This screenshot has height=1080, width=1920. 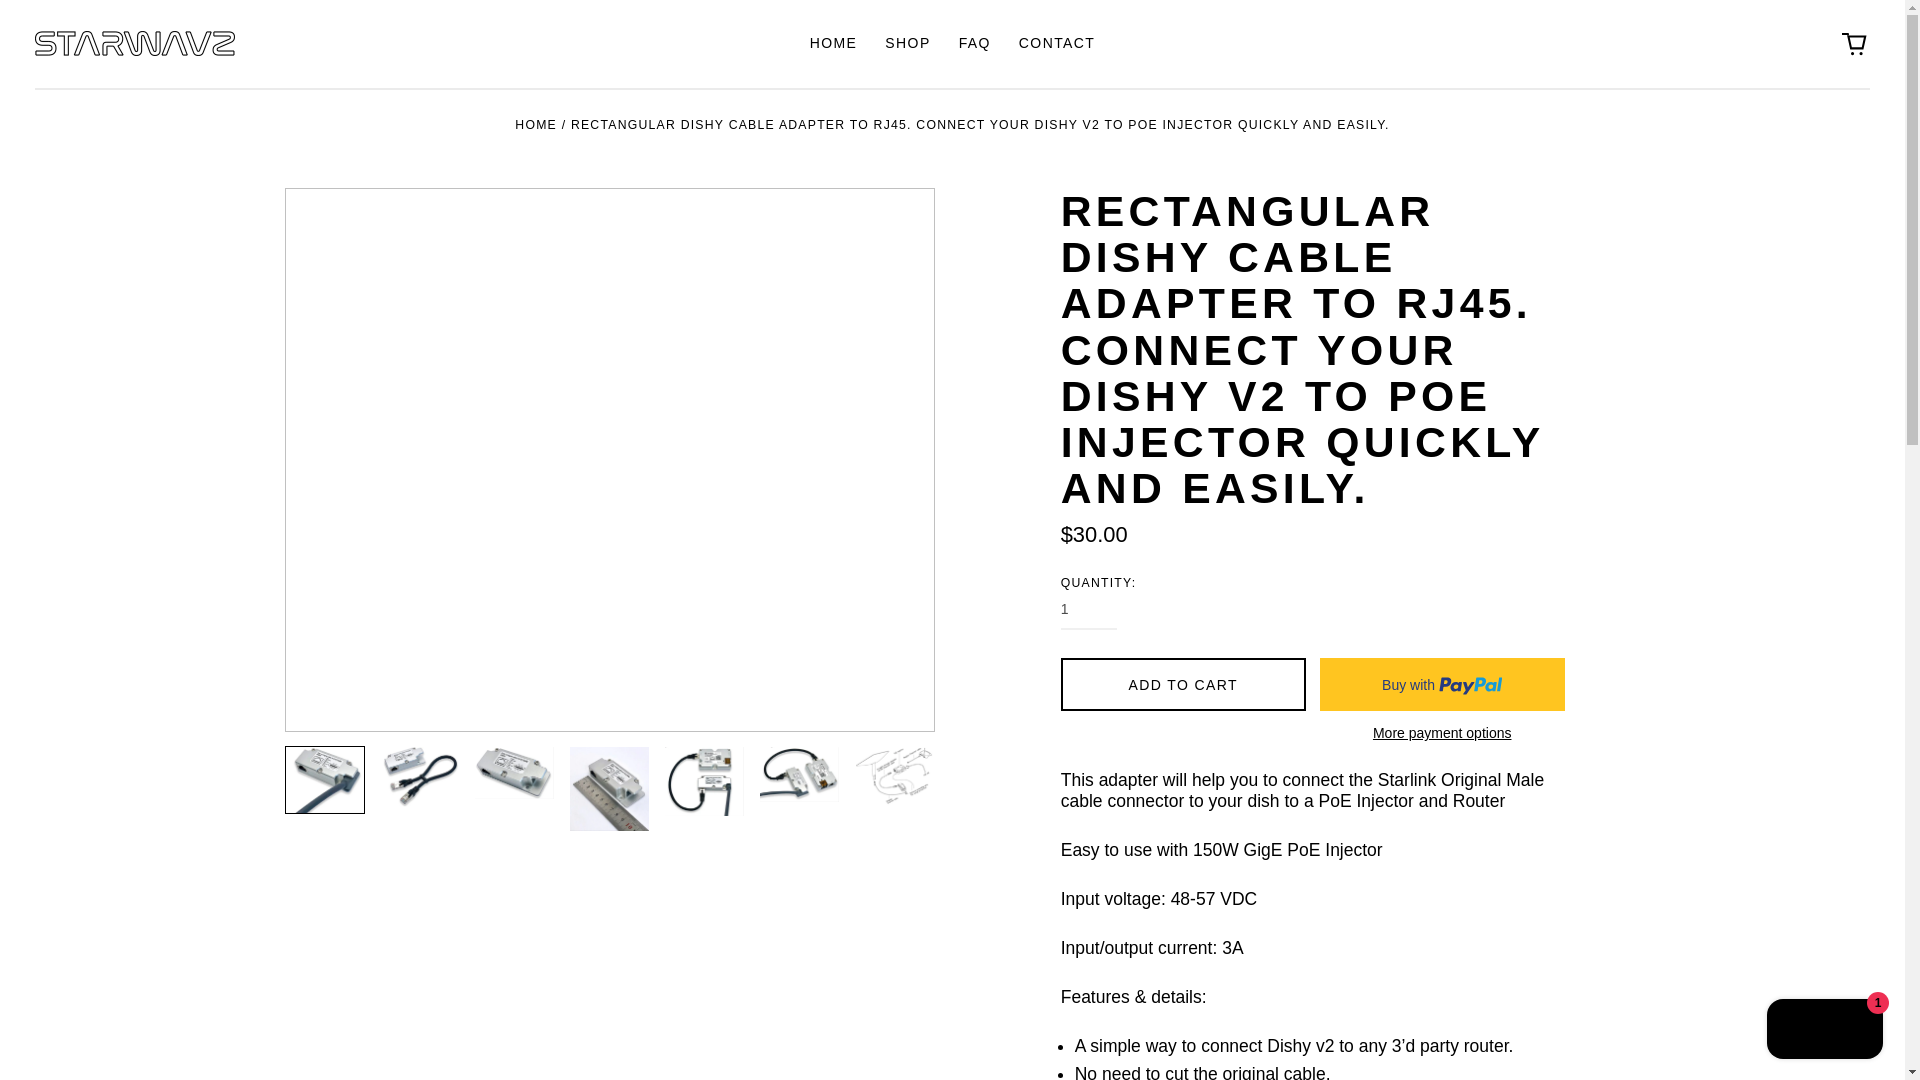 I want to click on More payment options, so click(x=1442, y=732).